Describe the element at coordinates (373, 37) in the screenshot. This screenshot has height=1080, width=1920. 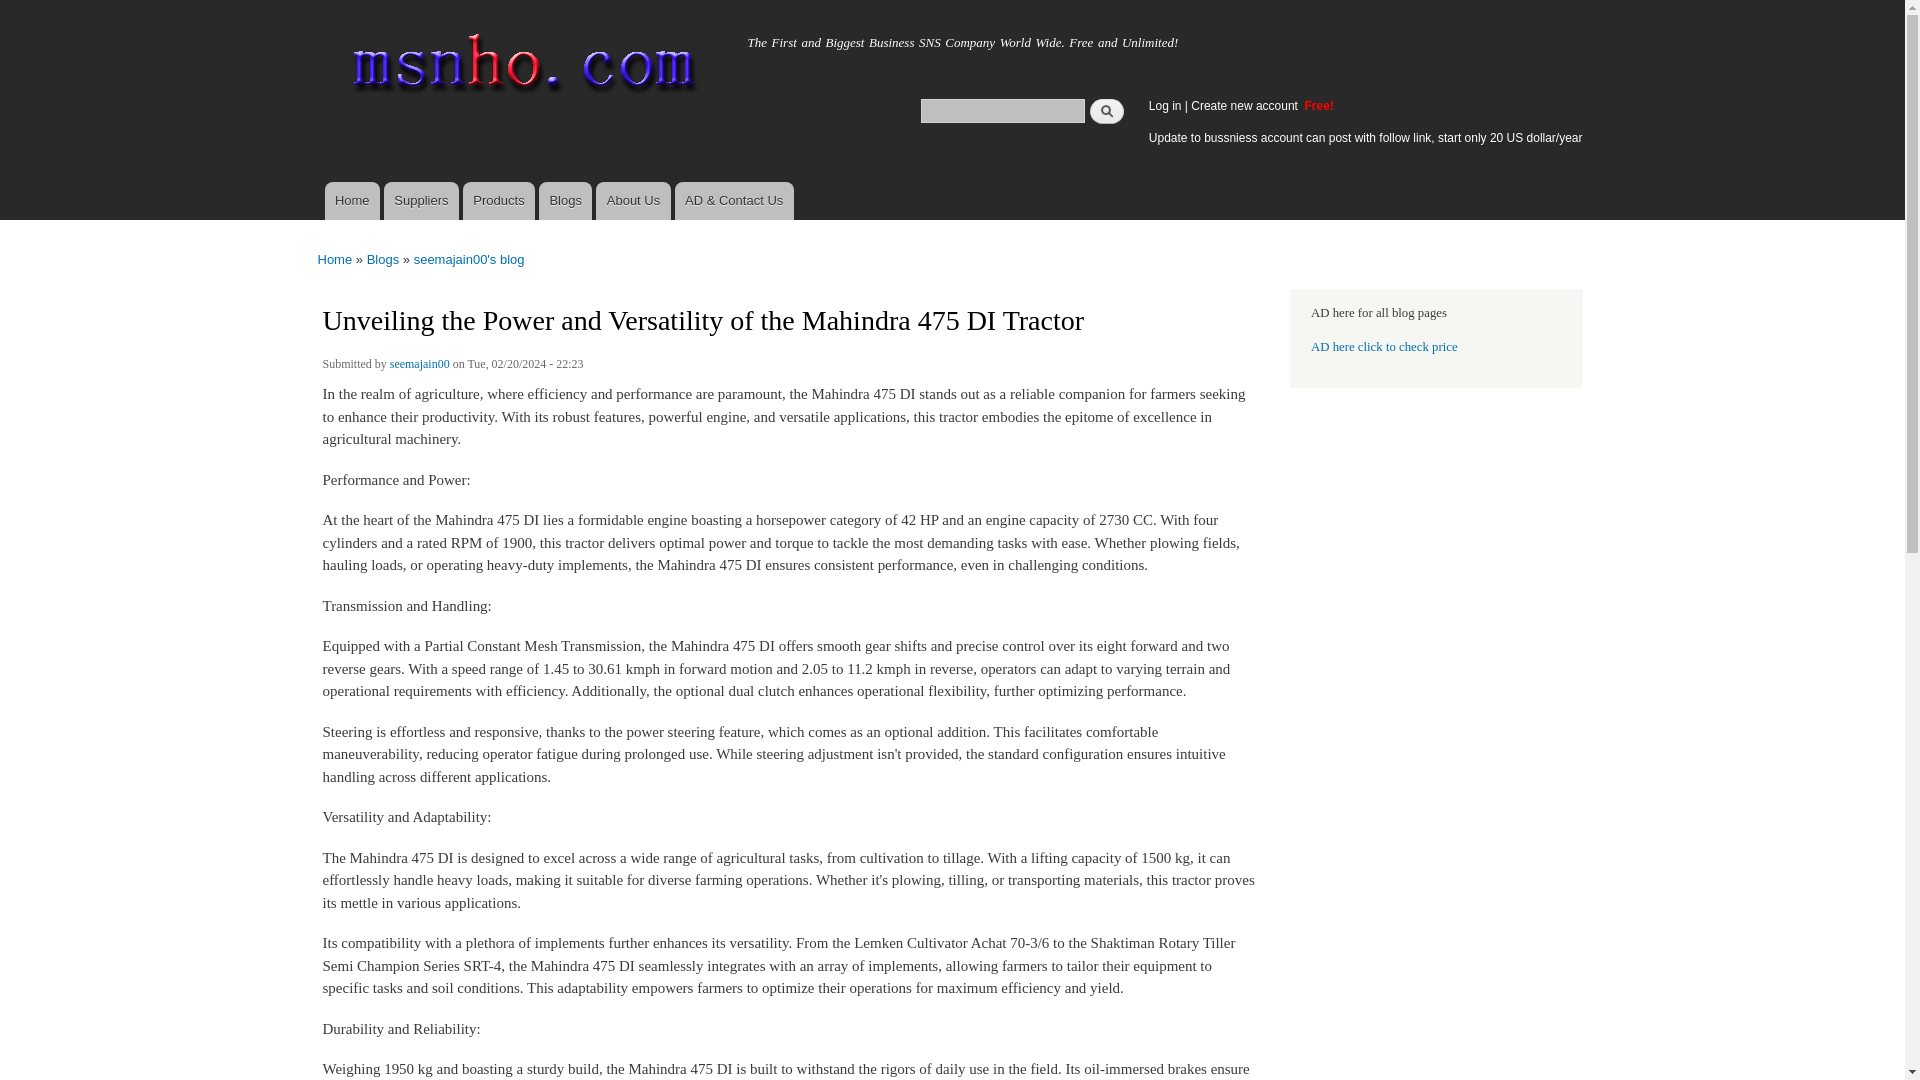
I see `msnho.com` at that location.